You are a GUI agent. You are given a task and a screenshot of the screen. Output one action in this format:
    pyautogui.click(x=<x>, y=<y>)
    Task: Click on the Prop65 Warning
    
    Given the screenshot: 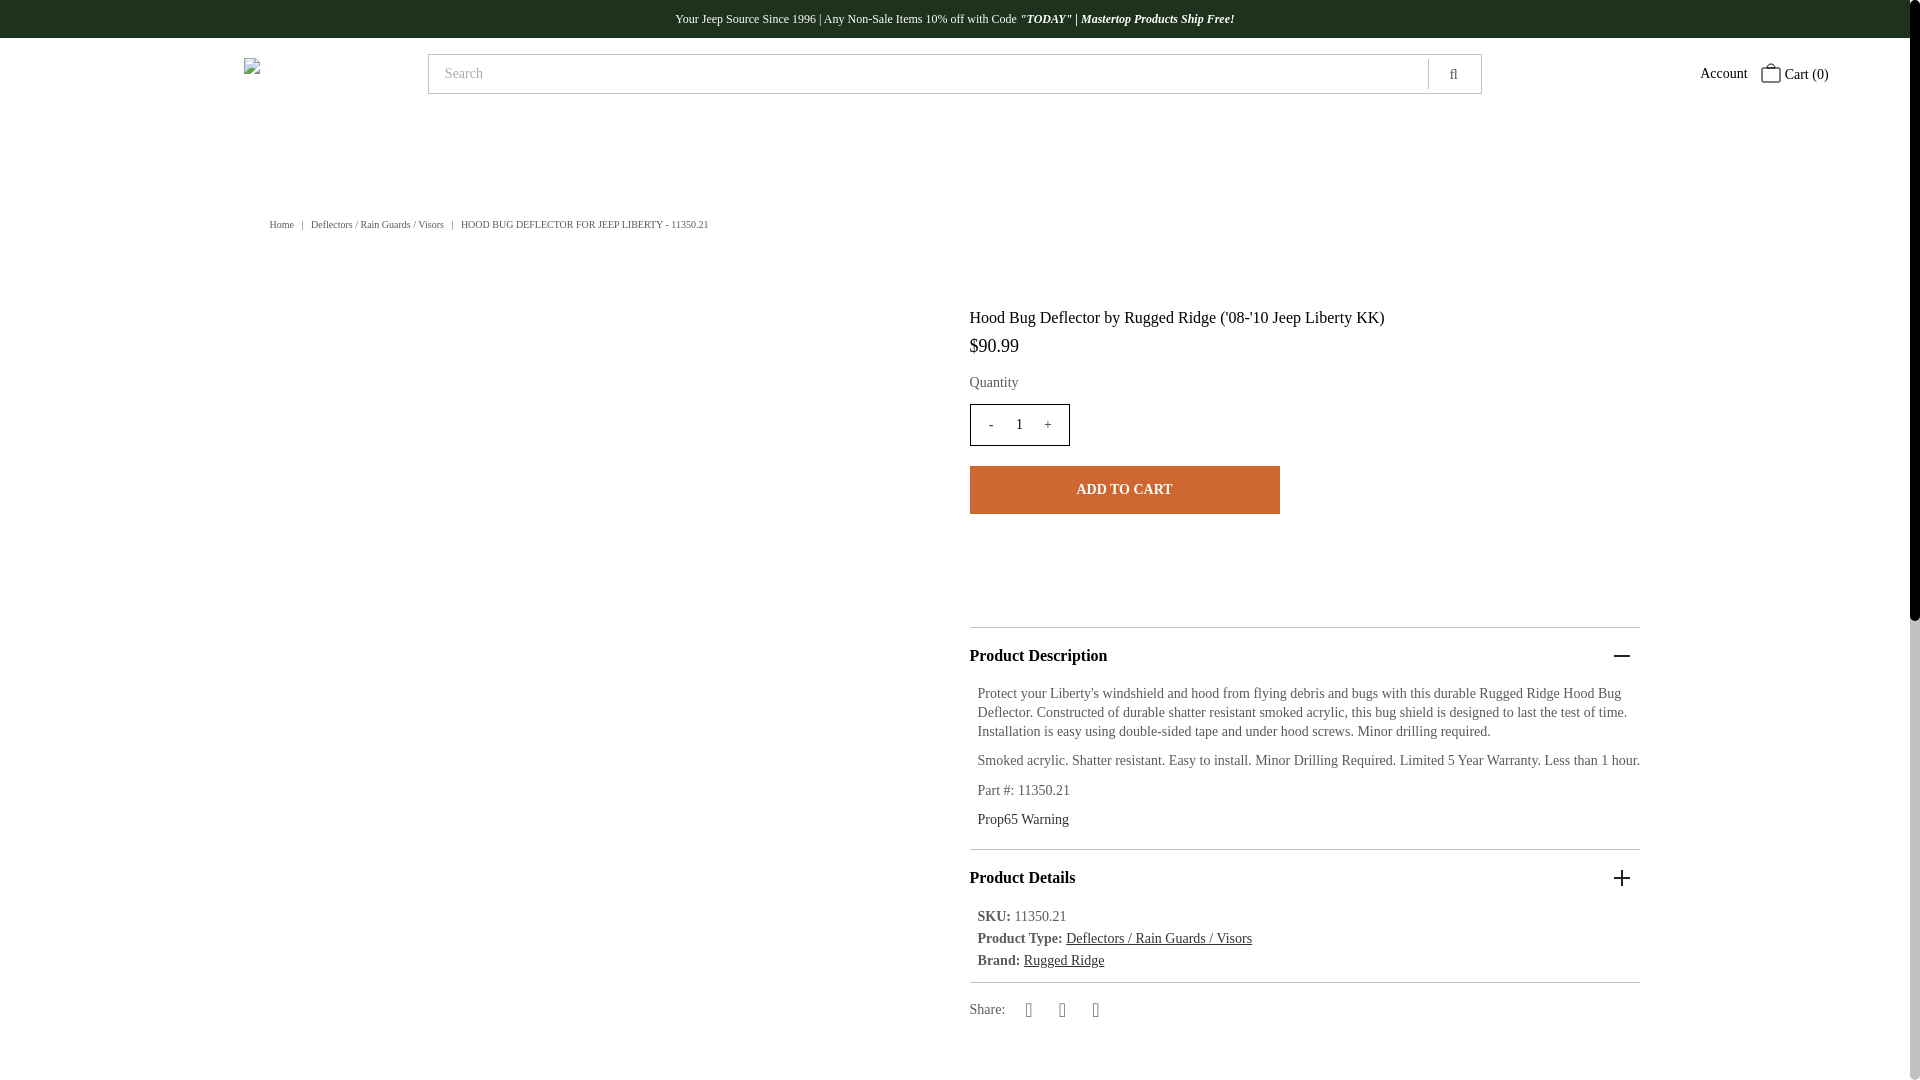 What is the action you would take?
    pyautogui.click(x=1023, y=820)
    